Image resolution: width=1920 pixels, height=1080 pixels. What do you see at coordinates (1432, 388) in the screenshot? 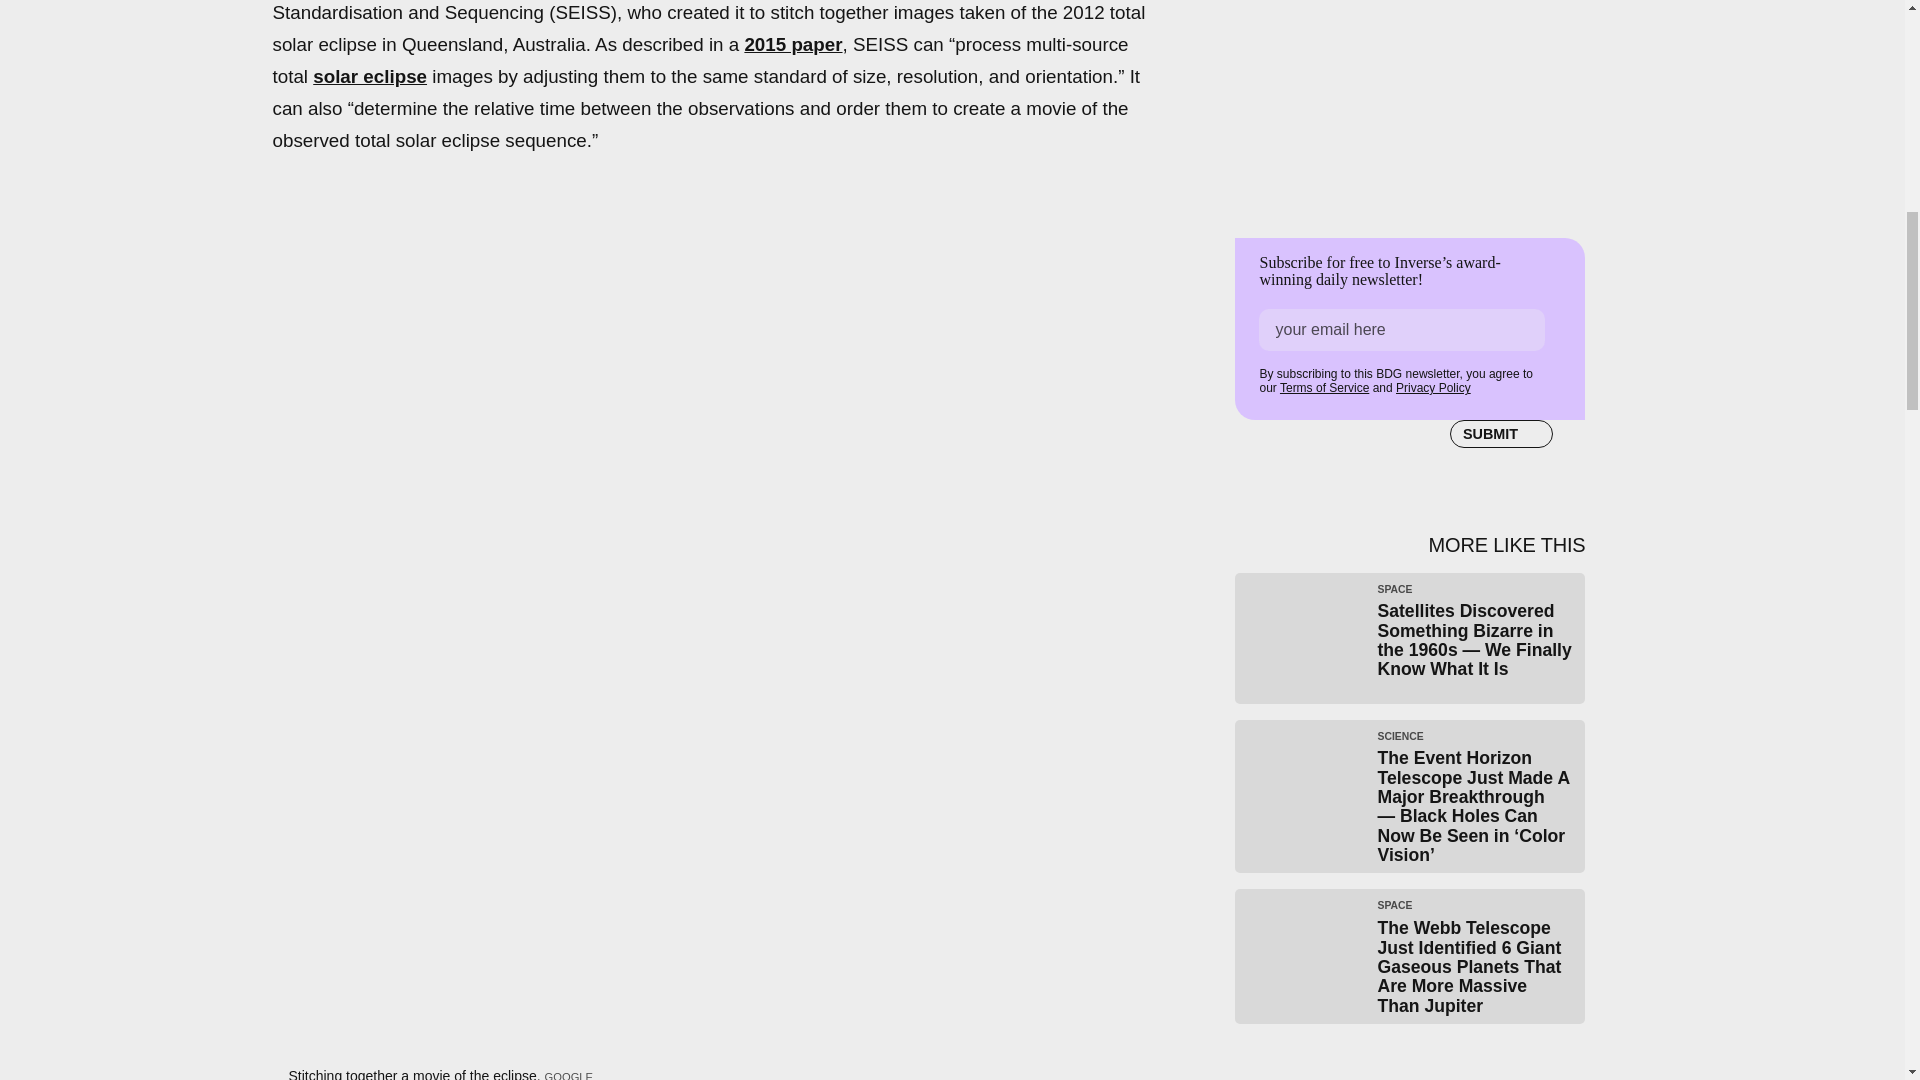
I see `Privacy Policy` at bounding box center [1432, 388].